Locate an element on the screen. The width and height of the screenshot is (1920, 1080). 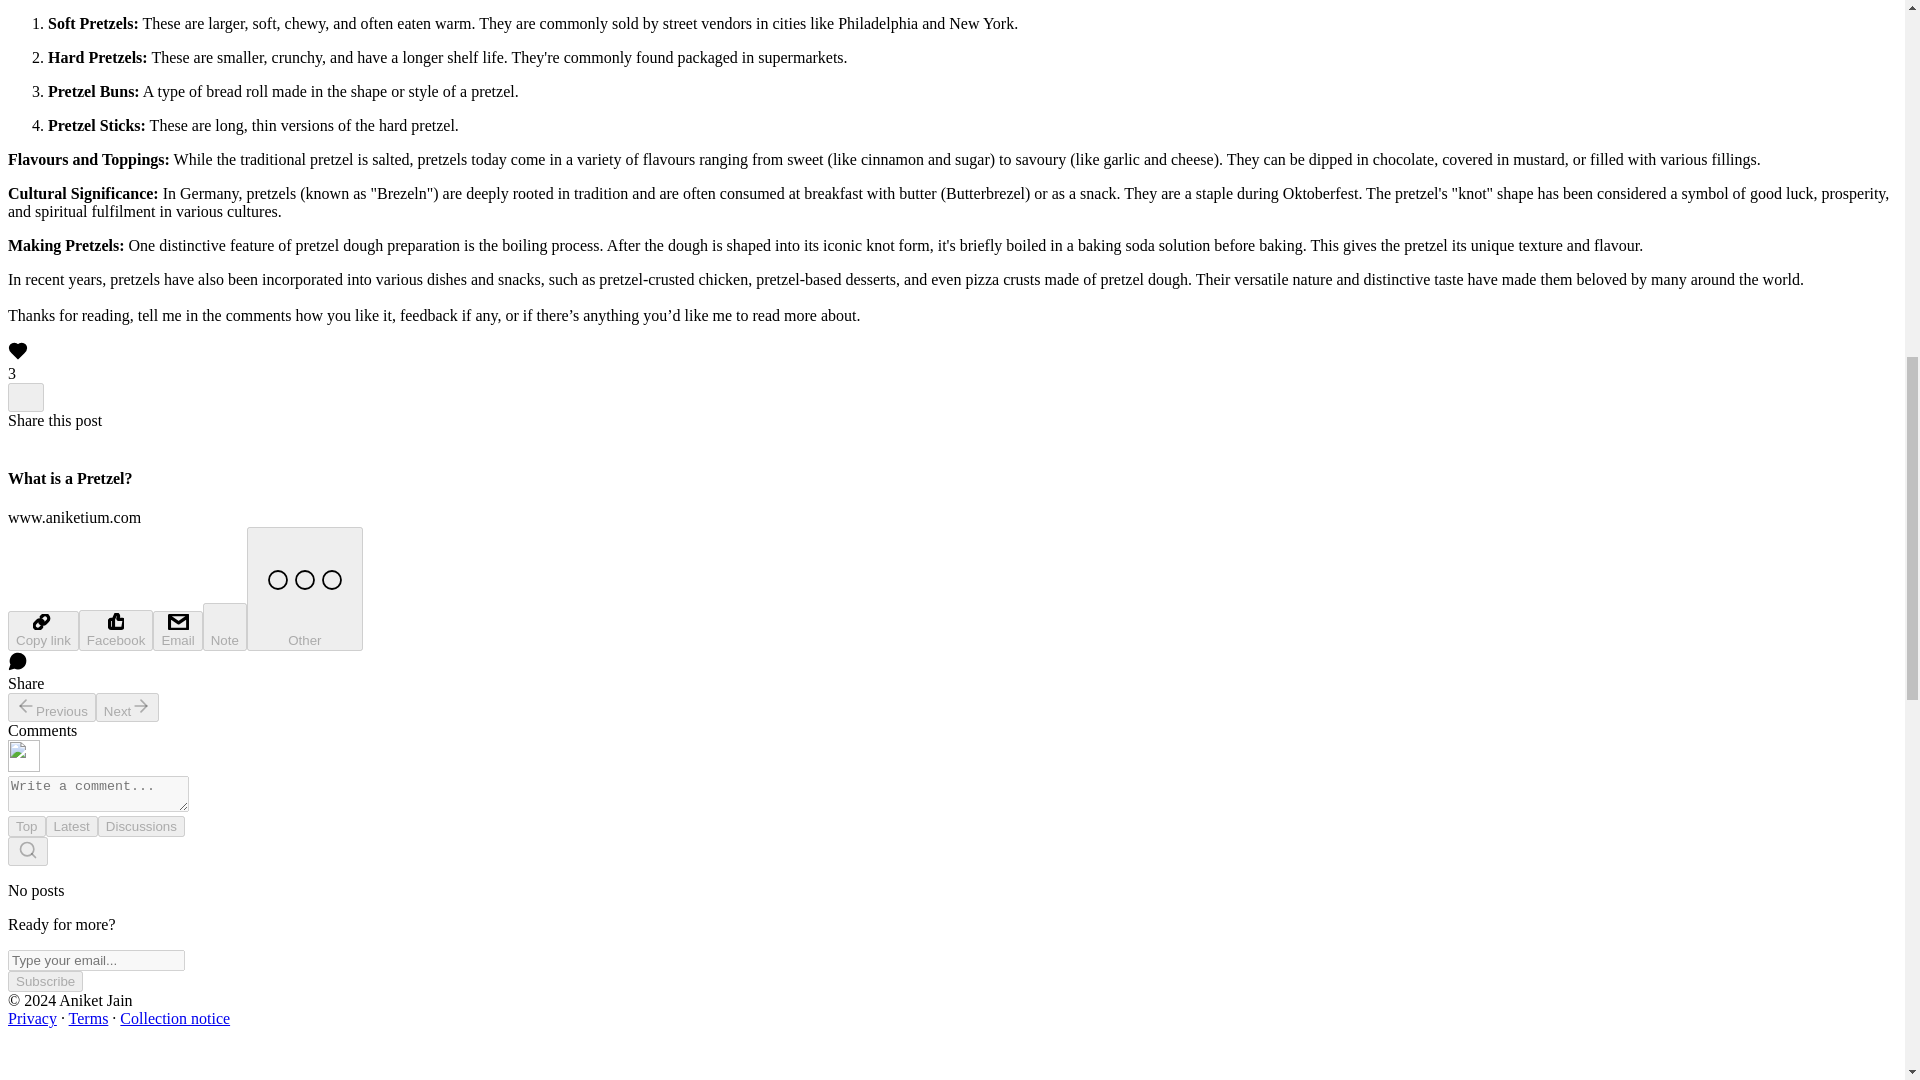
Other is located at coordinates (304, 589).